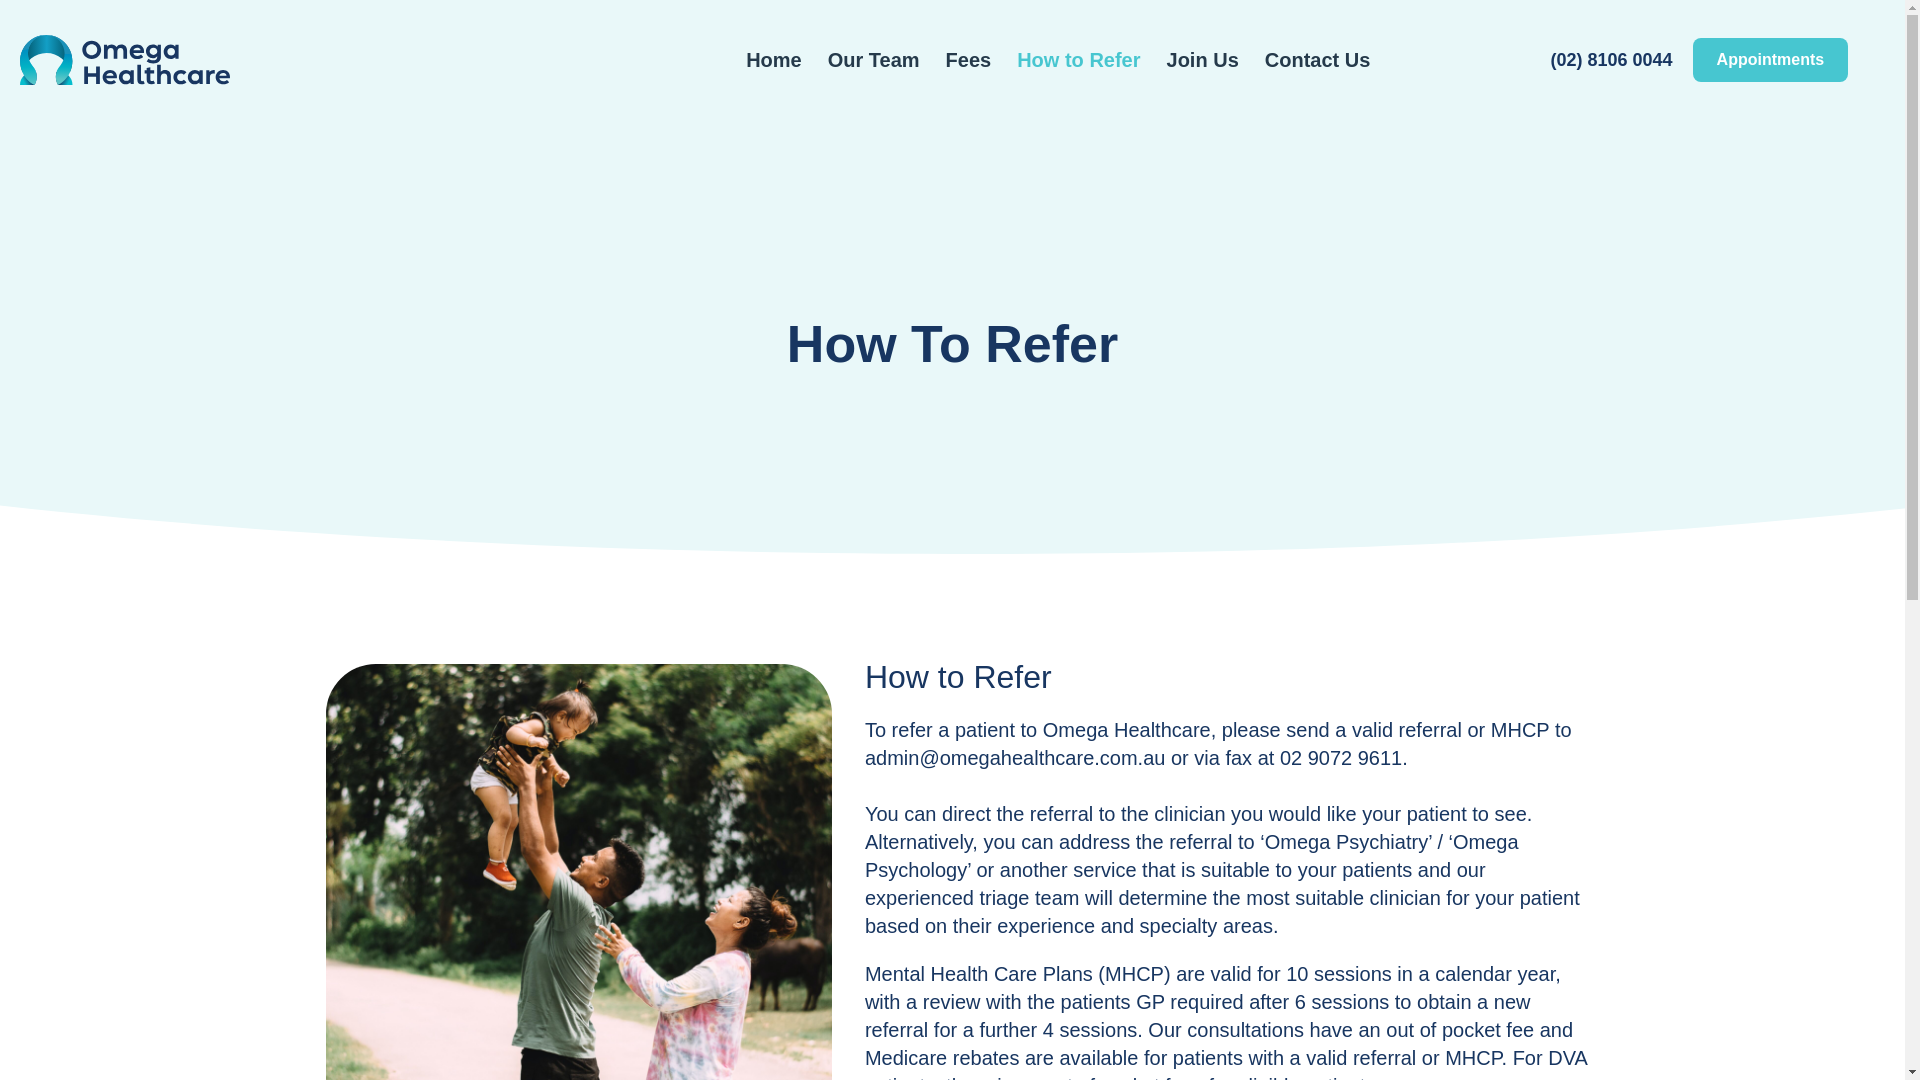 The width and height of the screenshot is (1920, 1080). I want to click on Contact Us, so click(1318, 60).